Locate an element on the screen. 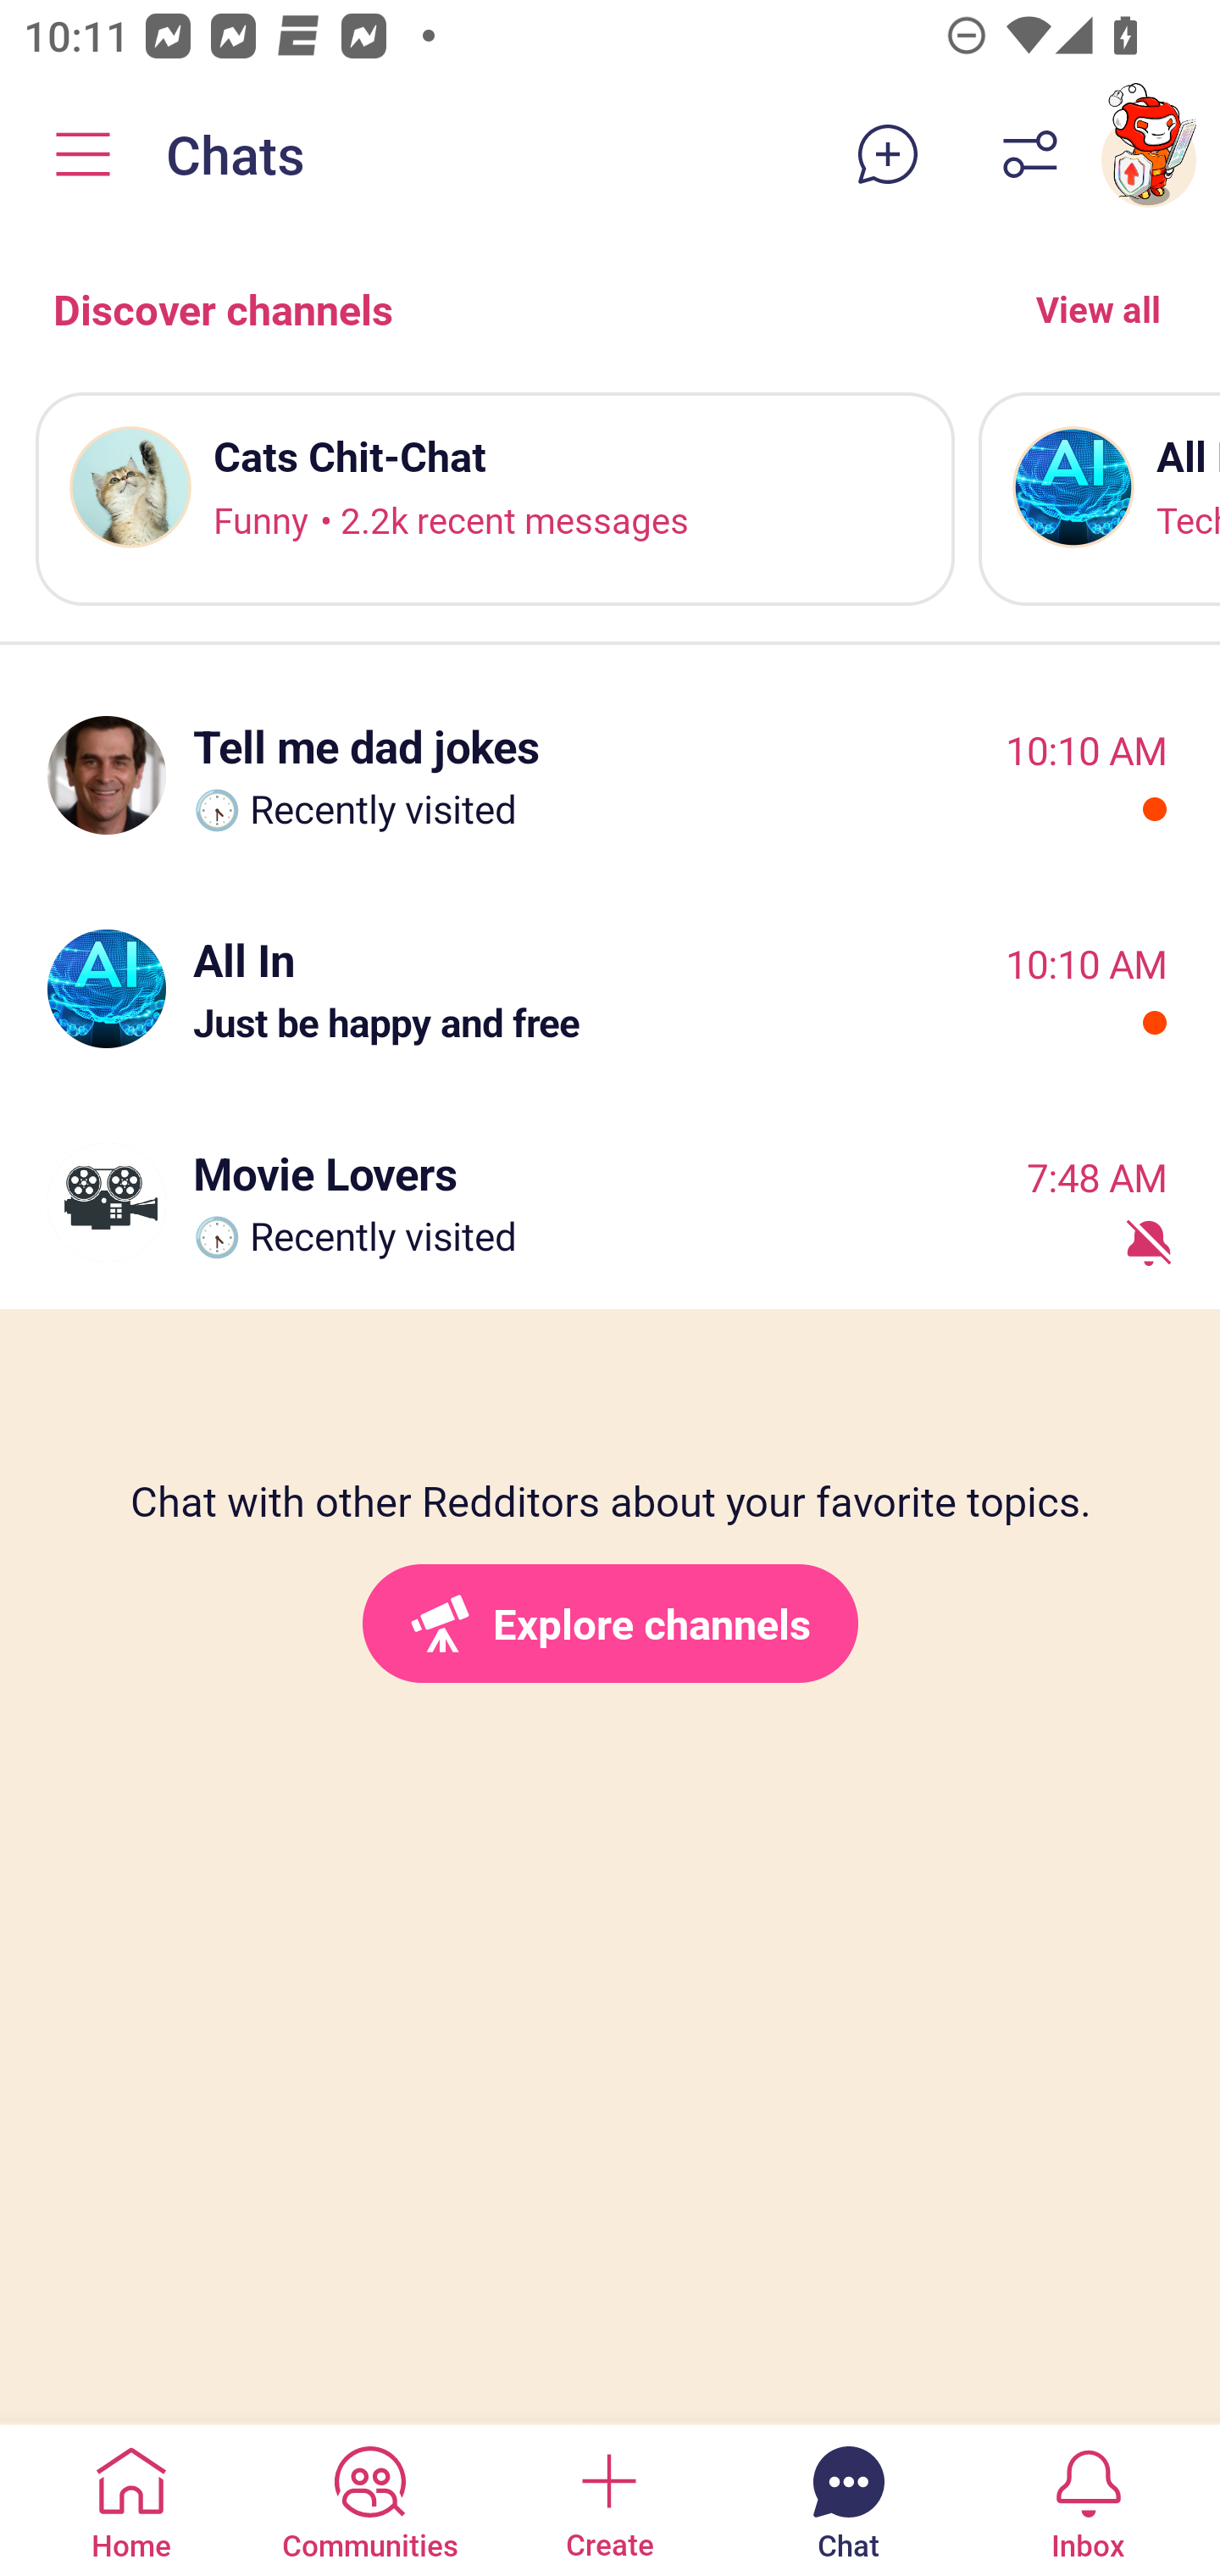 This screenshot has width=1220, height=2576. Chat icon All In Tech News & Discussion is located at coordinates (1099, 498).